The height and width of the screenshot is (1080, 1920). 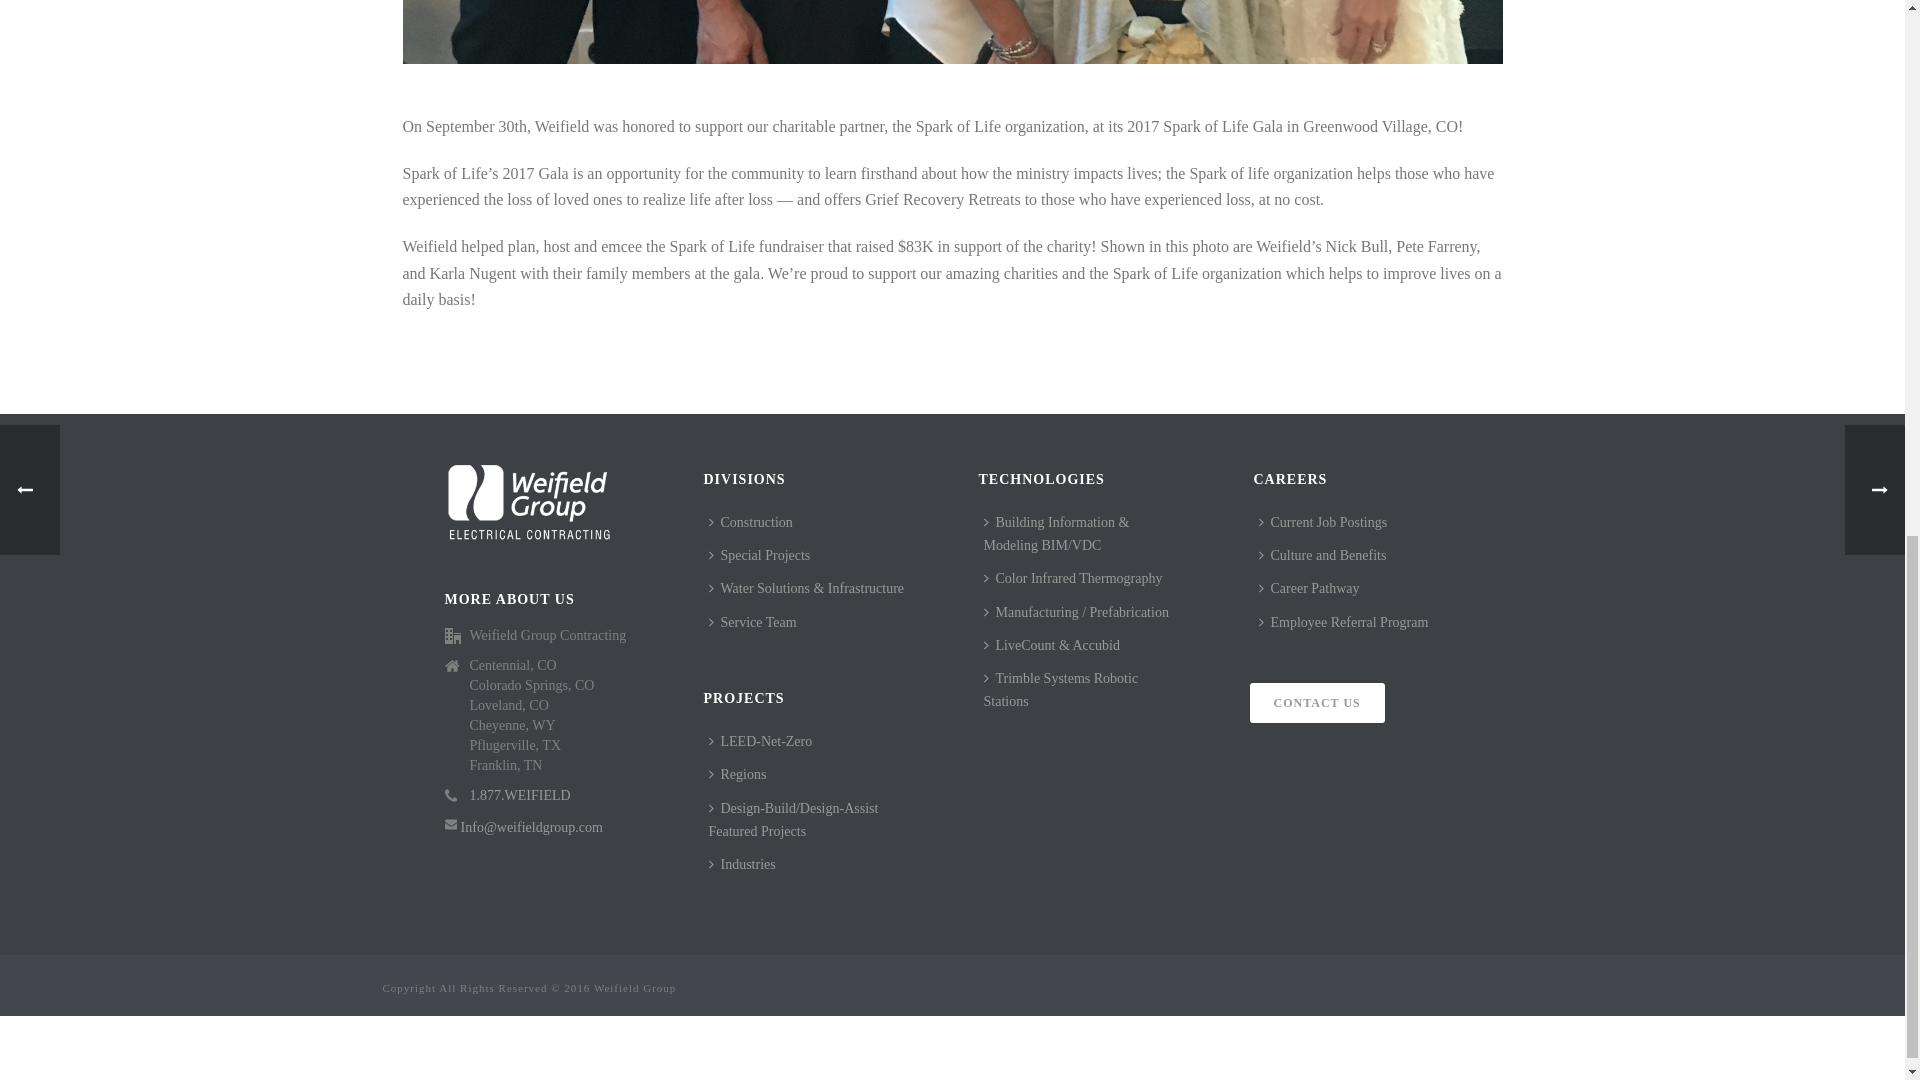 I want to click on WEIFIELD SUPPORTS THE 2017 SPARK OF LIFE GALA!, so click(x=951, y=32).